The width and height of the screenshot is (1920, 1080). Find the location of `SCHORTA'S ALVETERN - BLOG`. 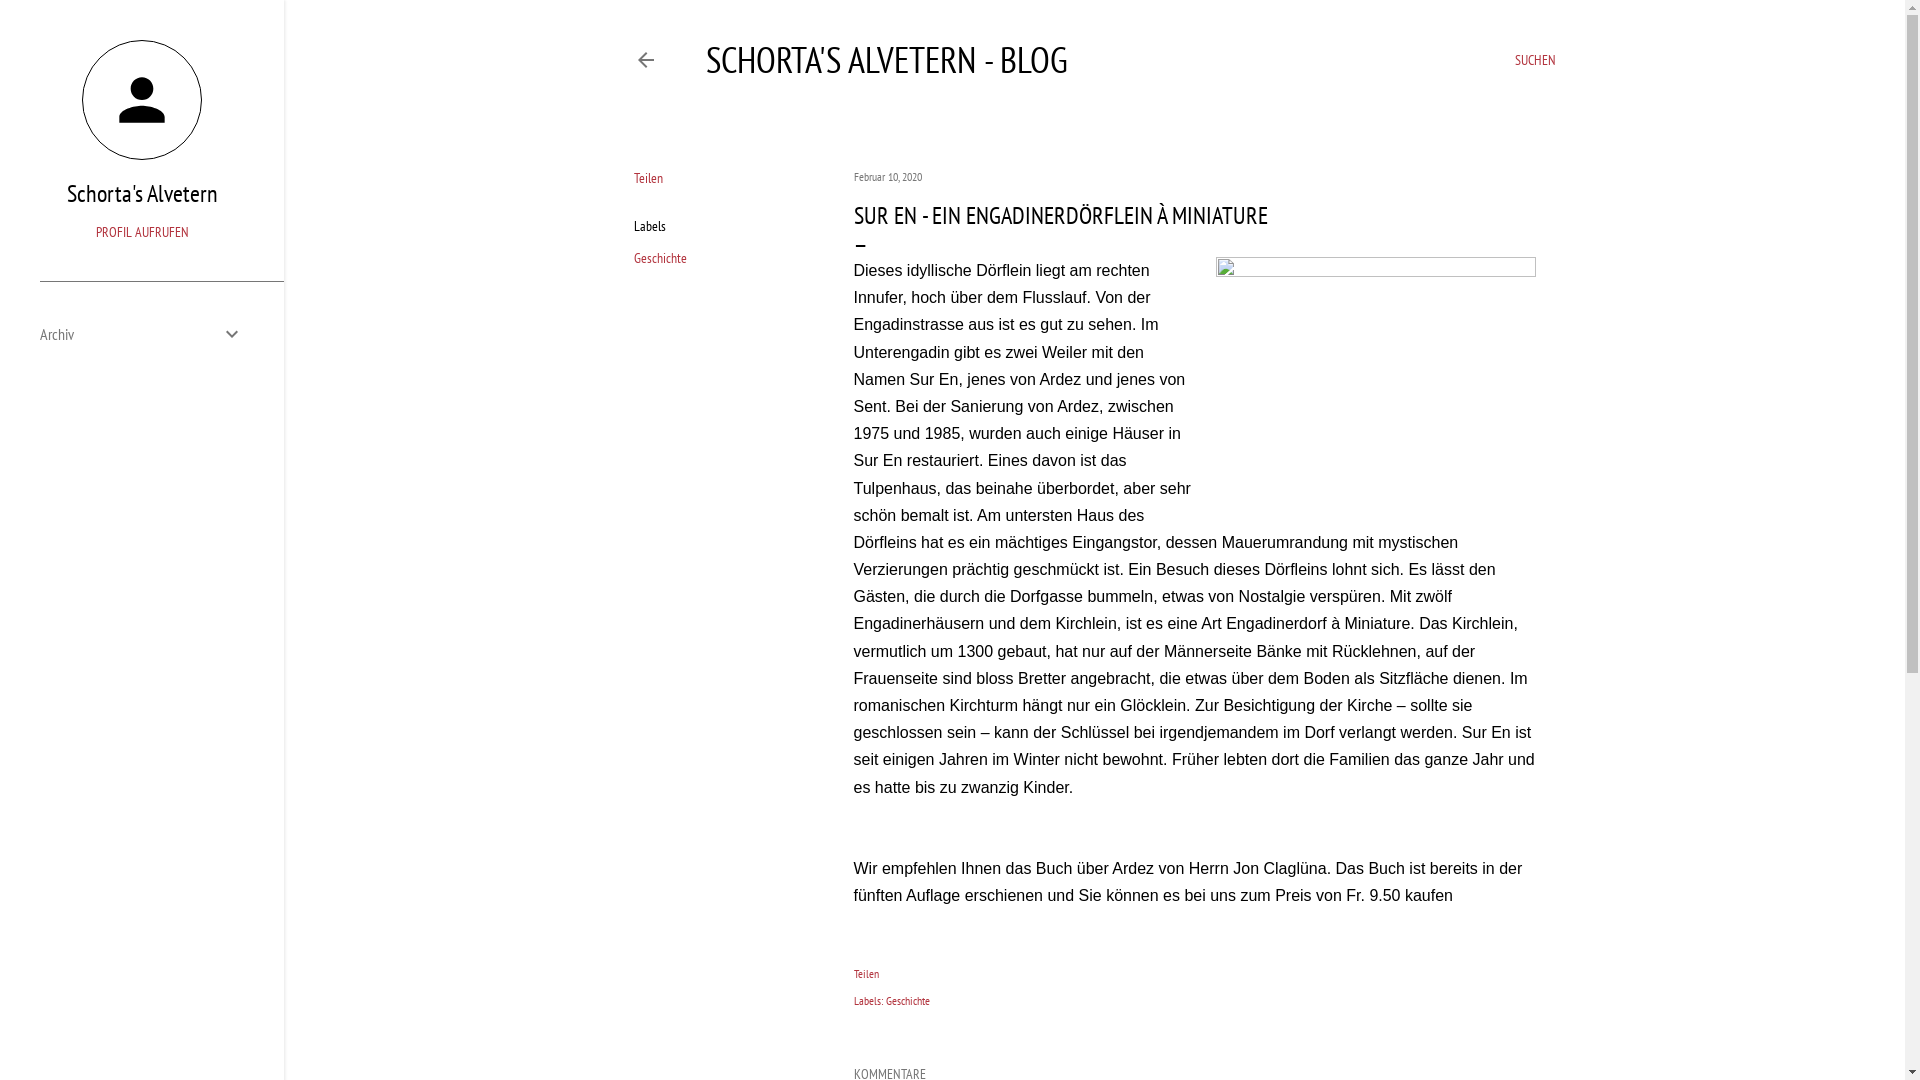

SCHORTA'S ALVETERN - BLOG is located at coordinates (887, 60).